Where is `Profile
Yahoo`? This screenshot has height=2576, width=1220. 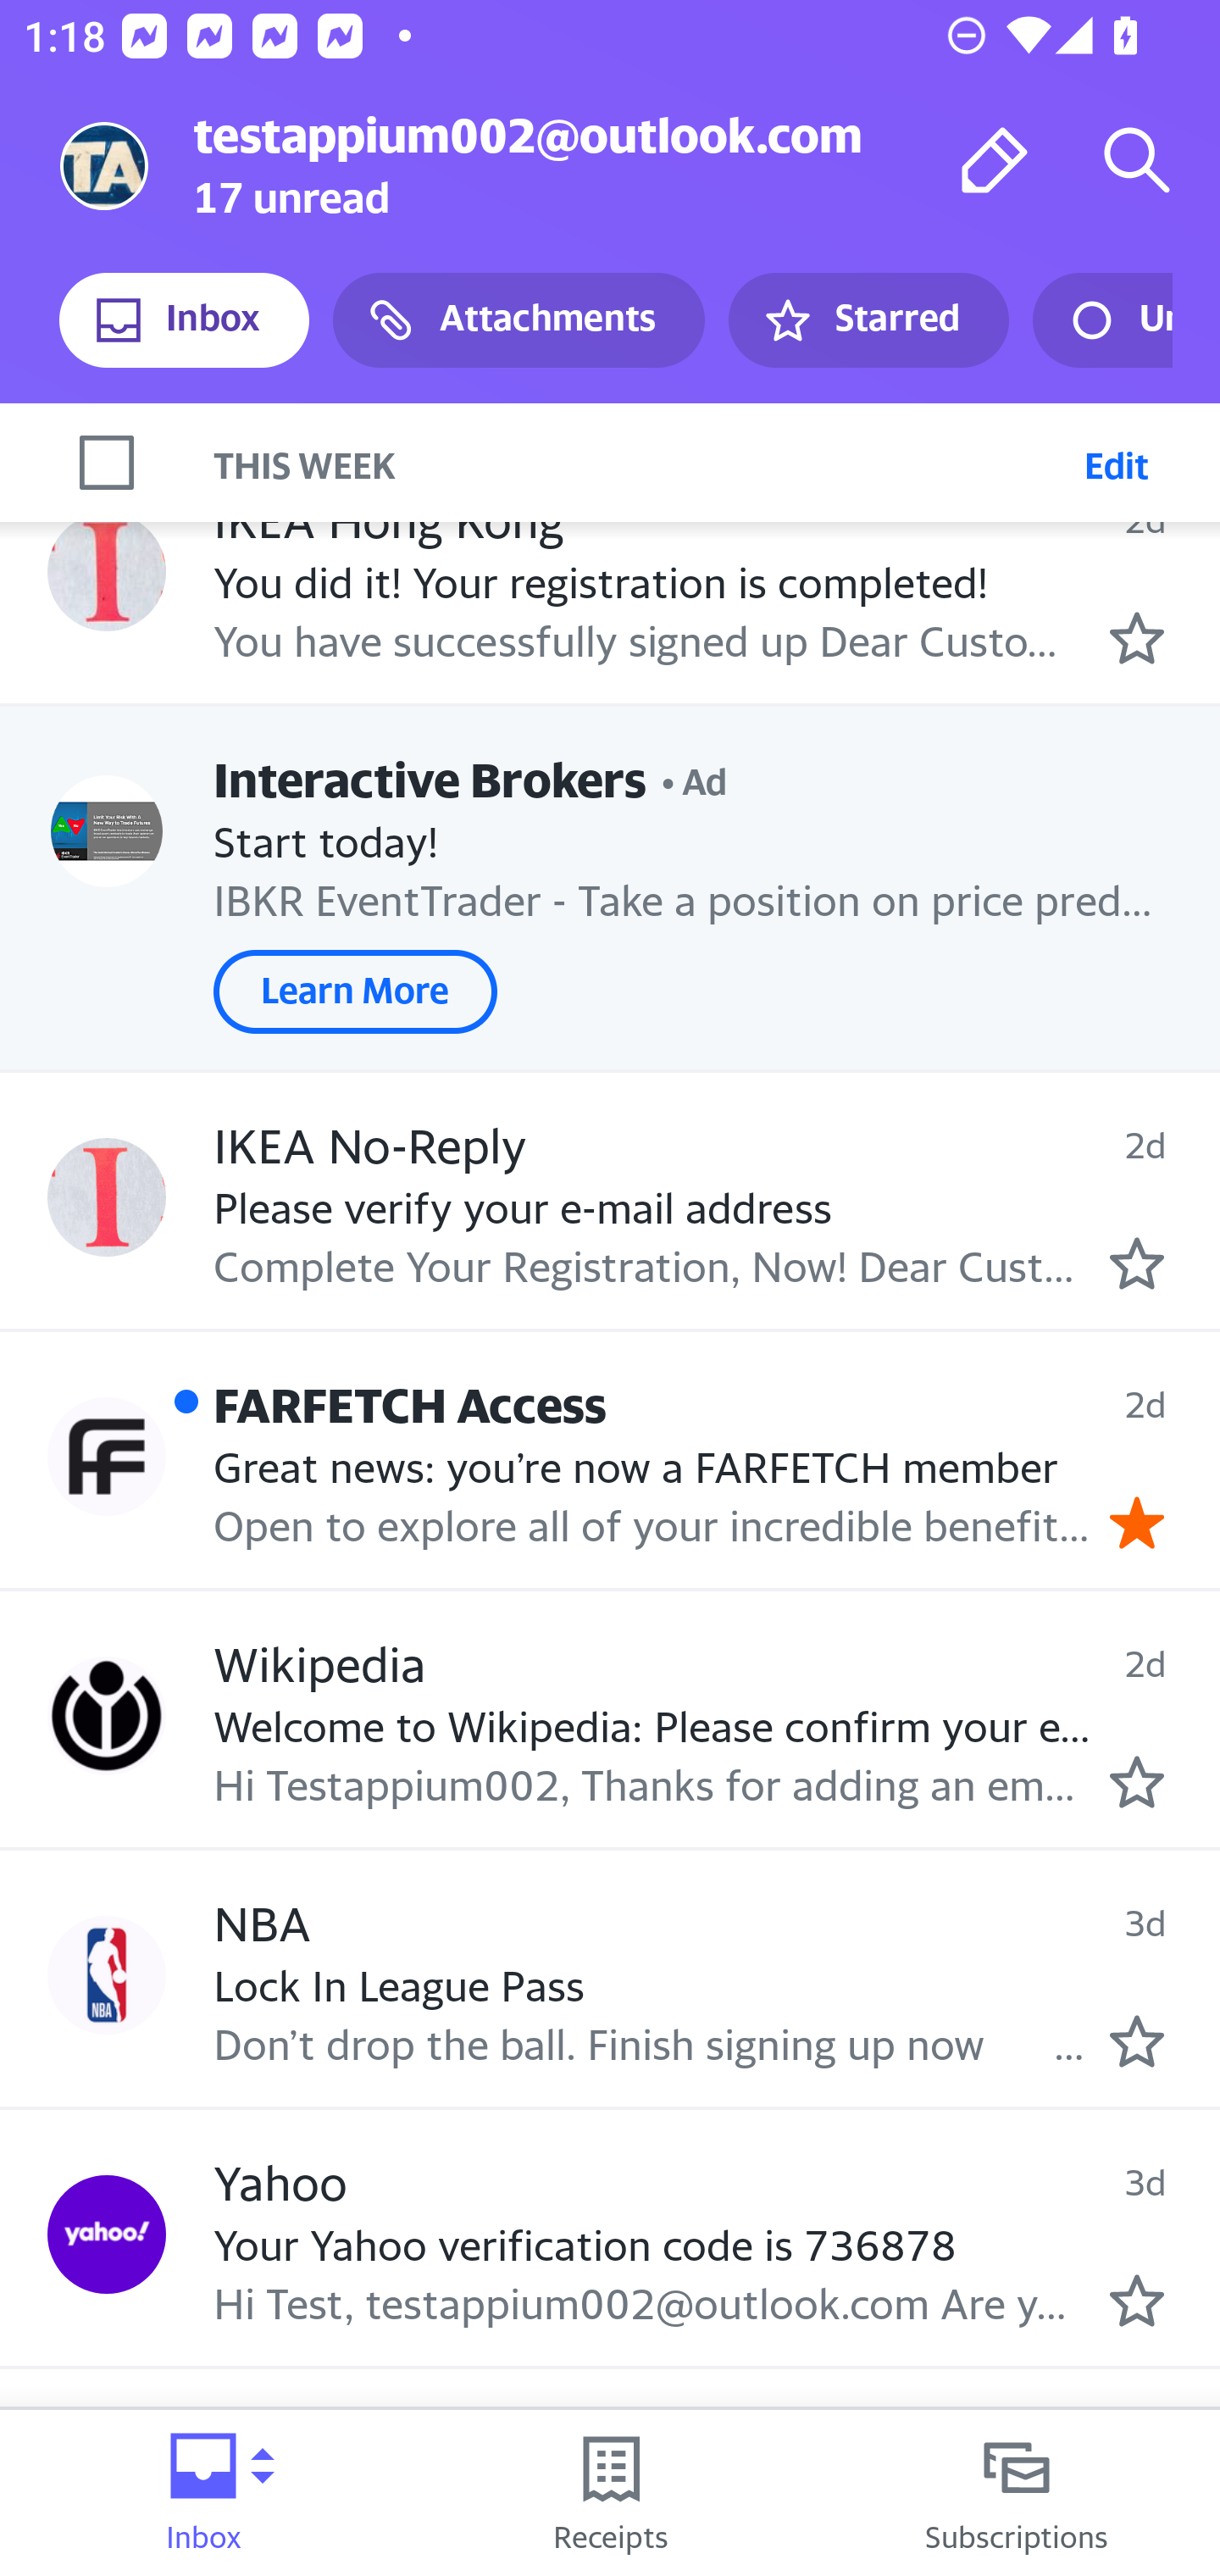
Profile
Yahoo is located at coordinates (107, 2233).